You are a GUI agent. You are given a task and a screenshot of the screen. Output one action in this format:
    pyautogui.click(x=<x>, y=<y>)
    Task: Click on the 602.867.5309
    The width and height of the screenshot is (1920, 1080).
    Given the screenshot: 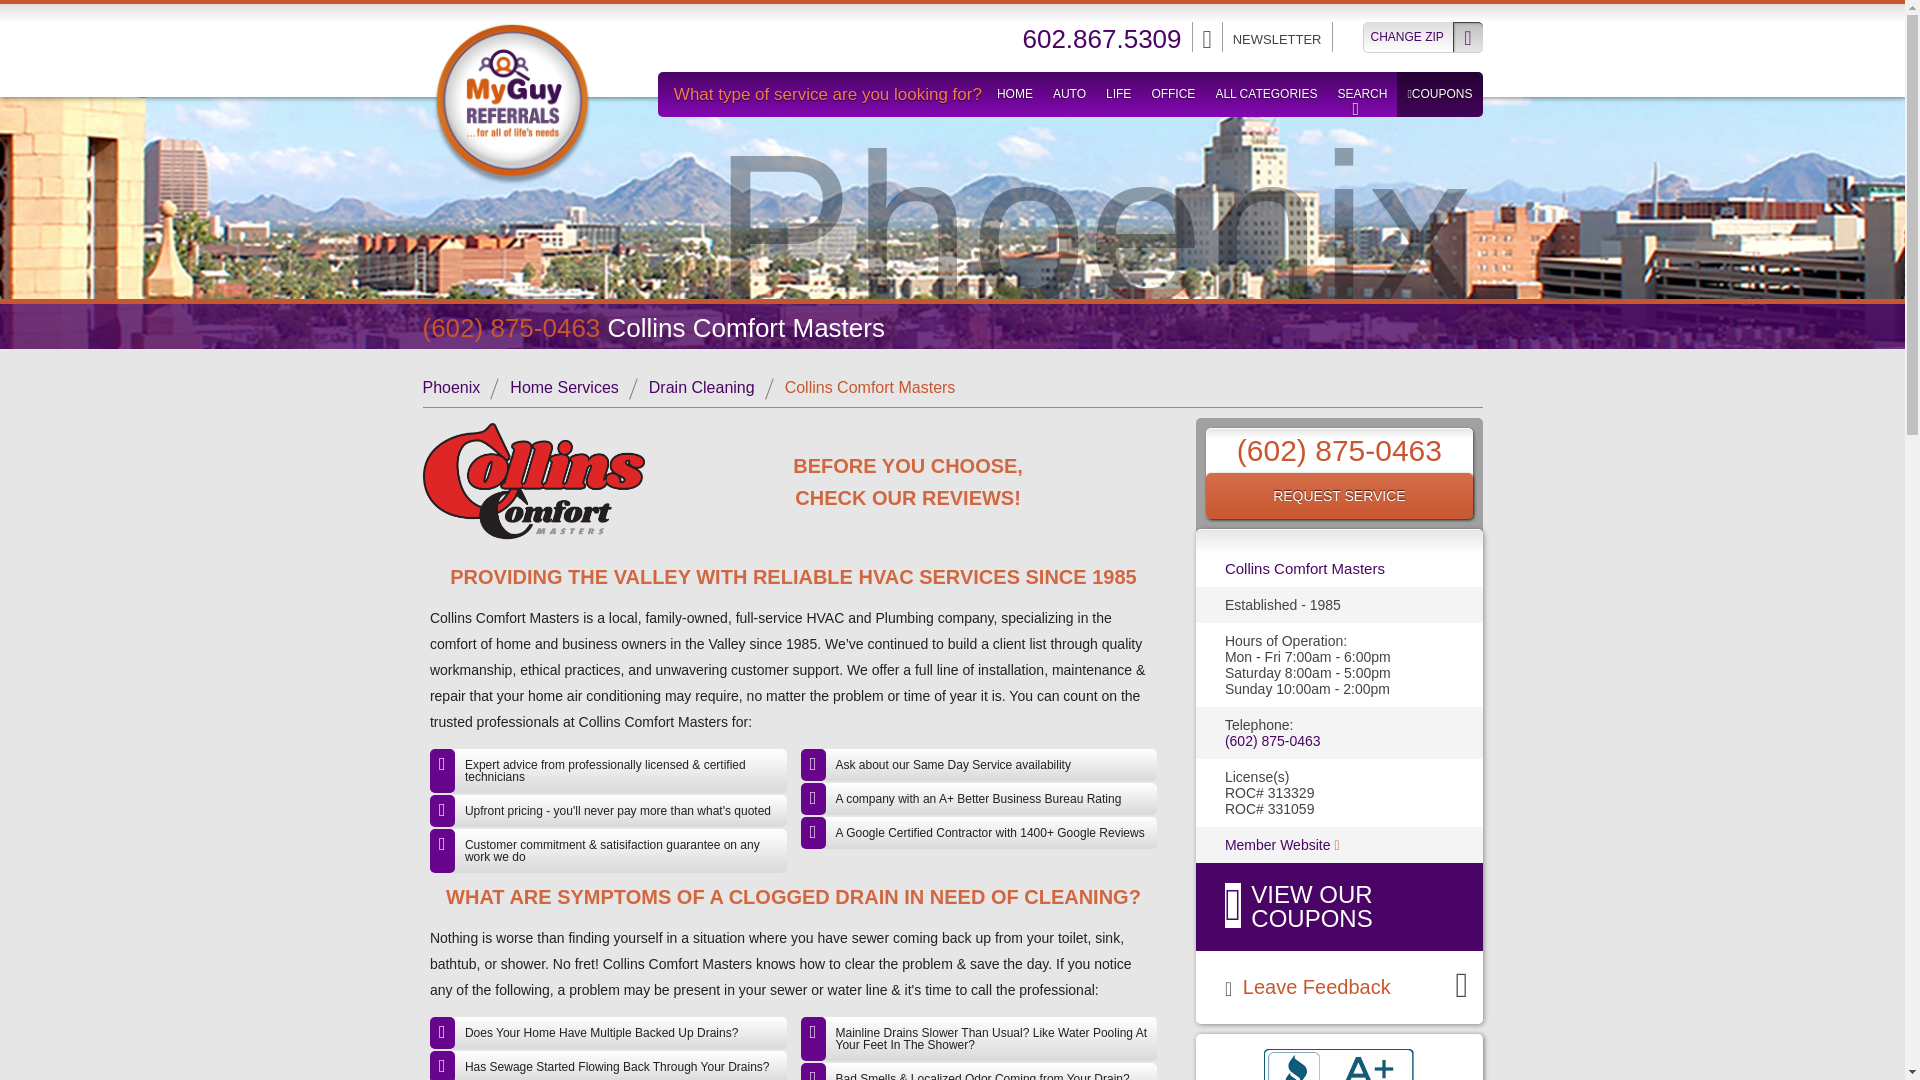 What is the action you would take?
    pyautogui.click(x=1100, y=39)
    